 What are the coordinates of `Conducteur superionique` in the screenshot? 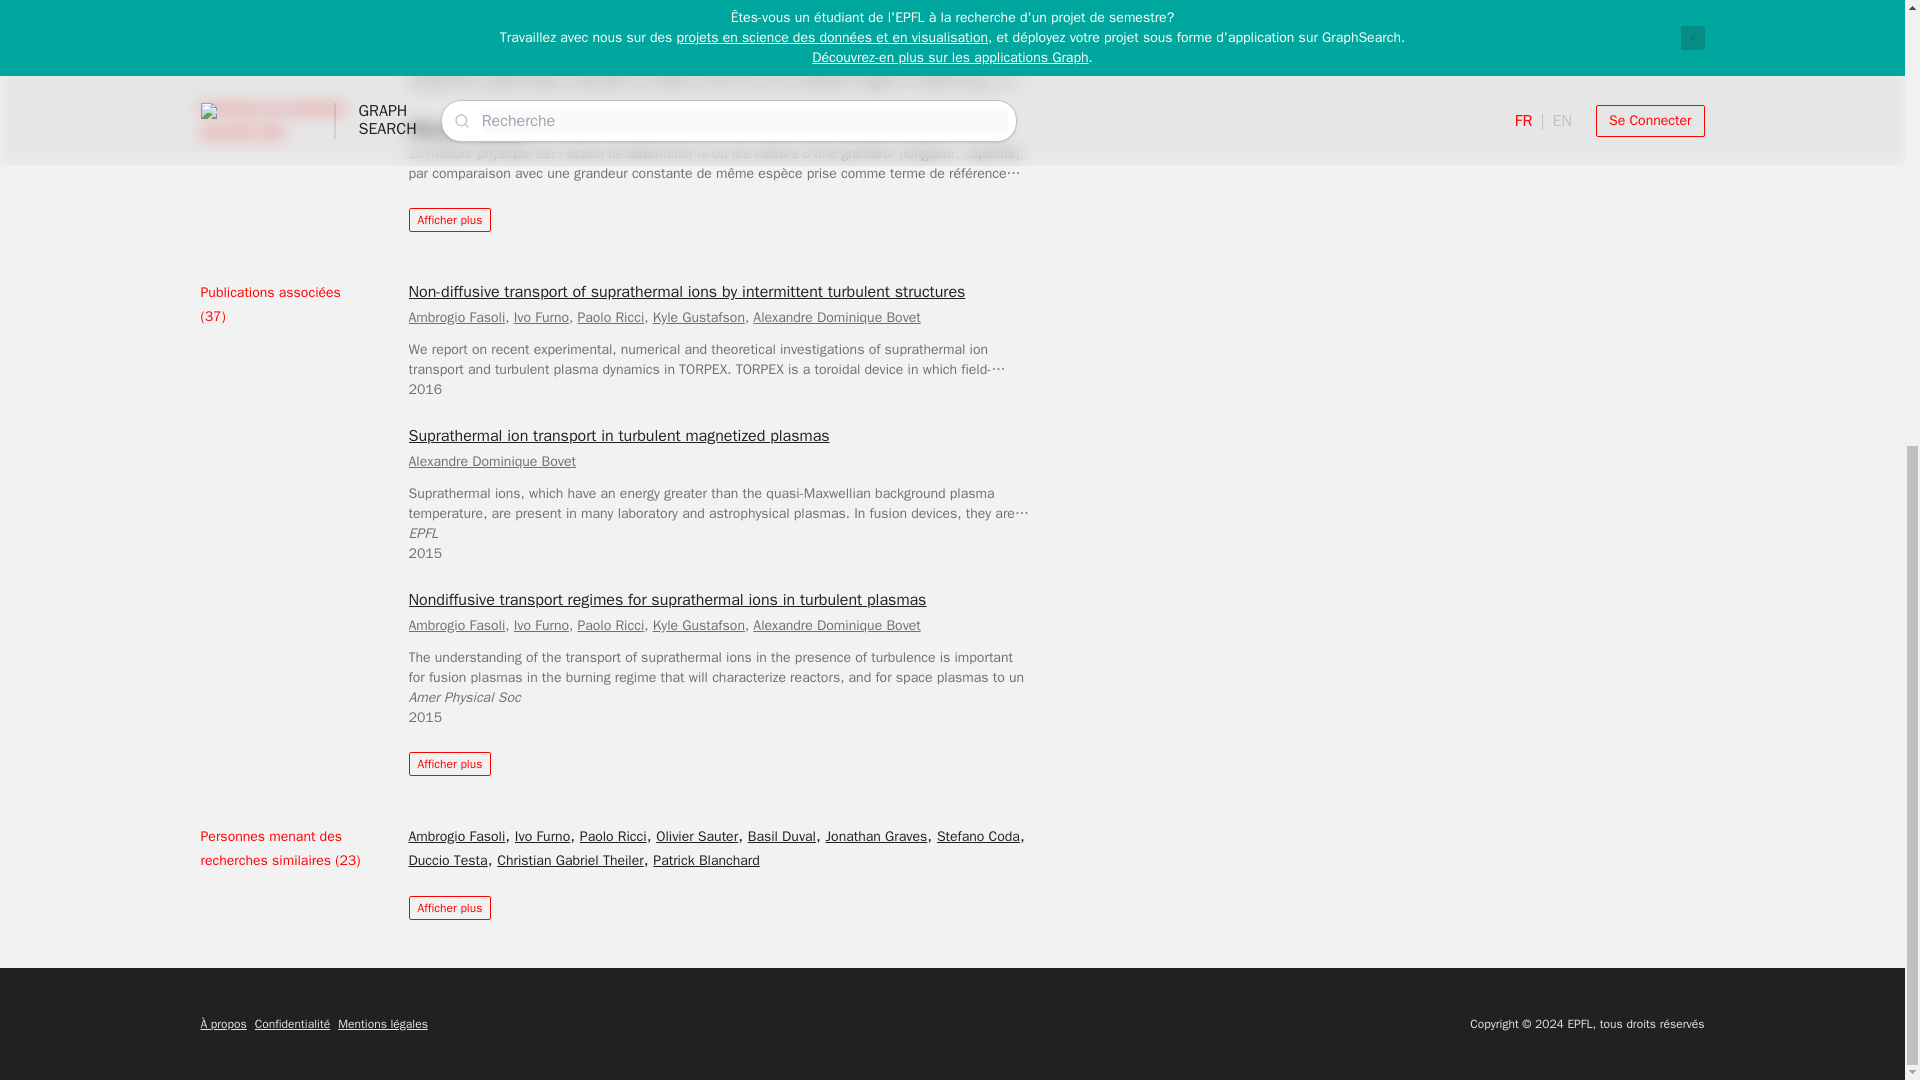 It's located at (494, 35).